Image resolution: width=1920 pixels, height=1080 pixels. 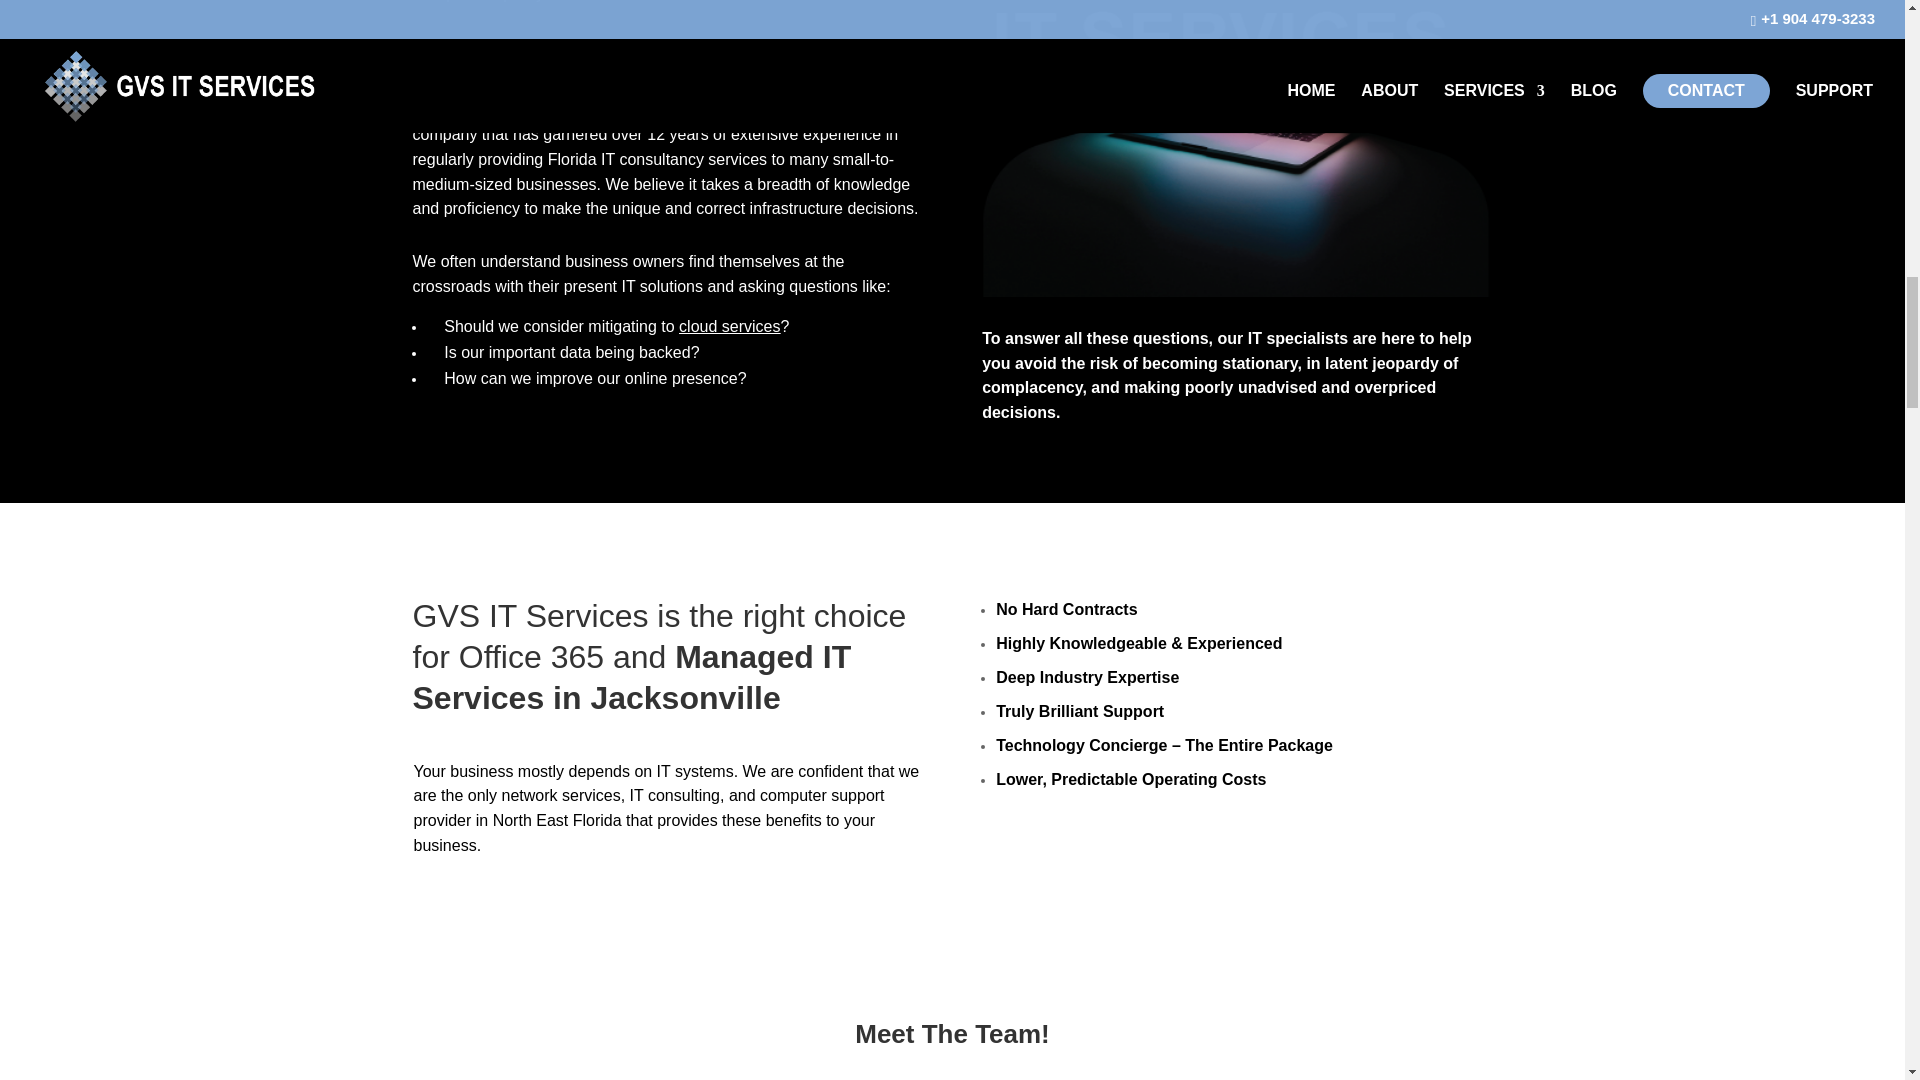 I want to click on Get in touch., so click(x=656, y=58).